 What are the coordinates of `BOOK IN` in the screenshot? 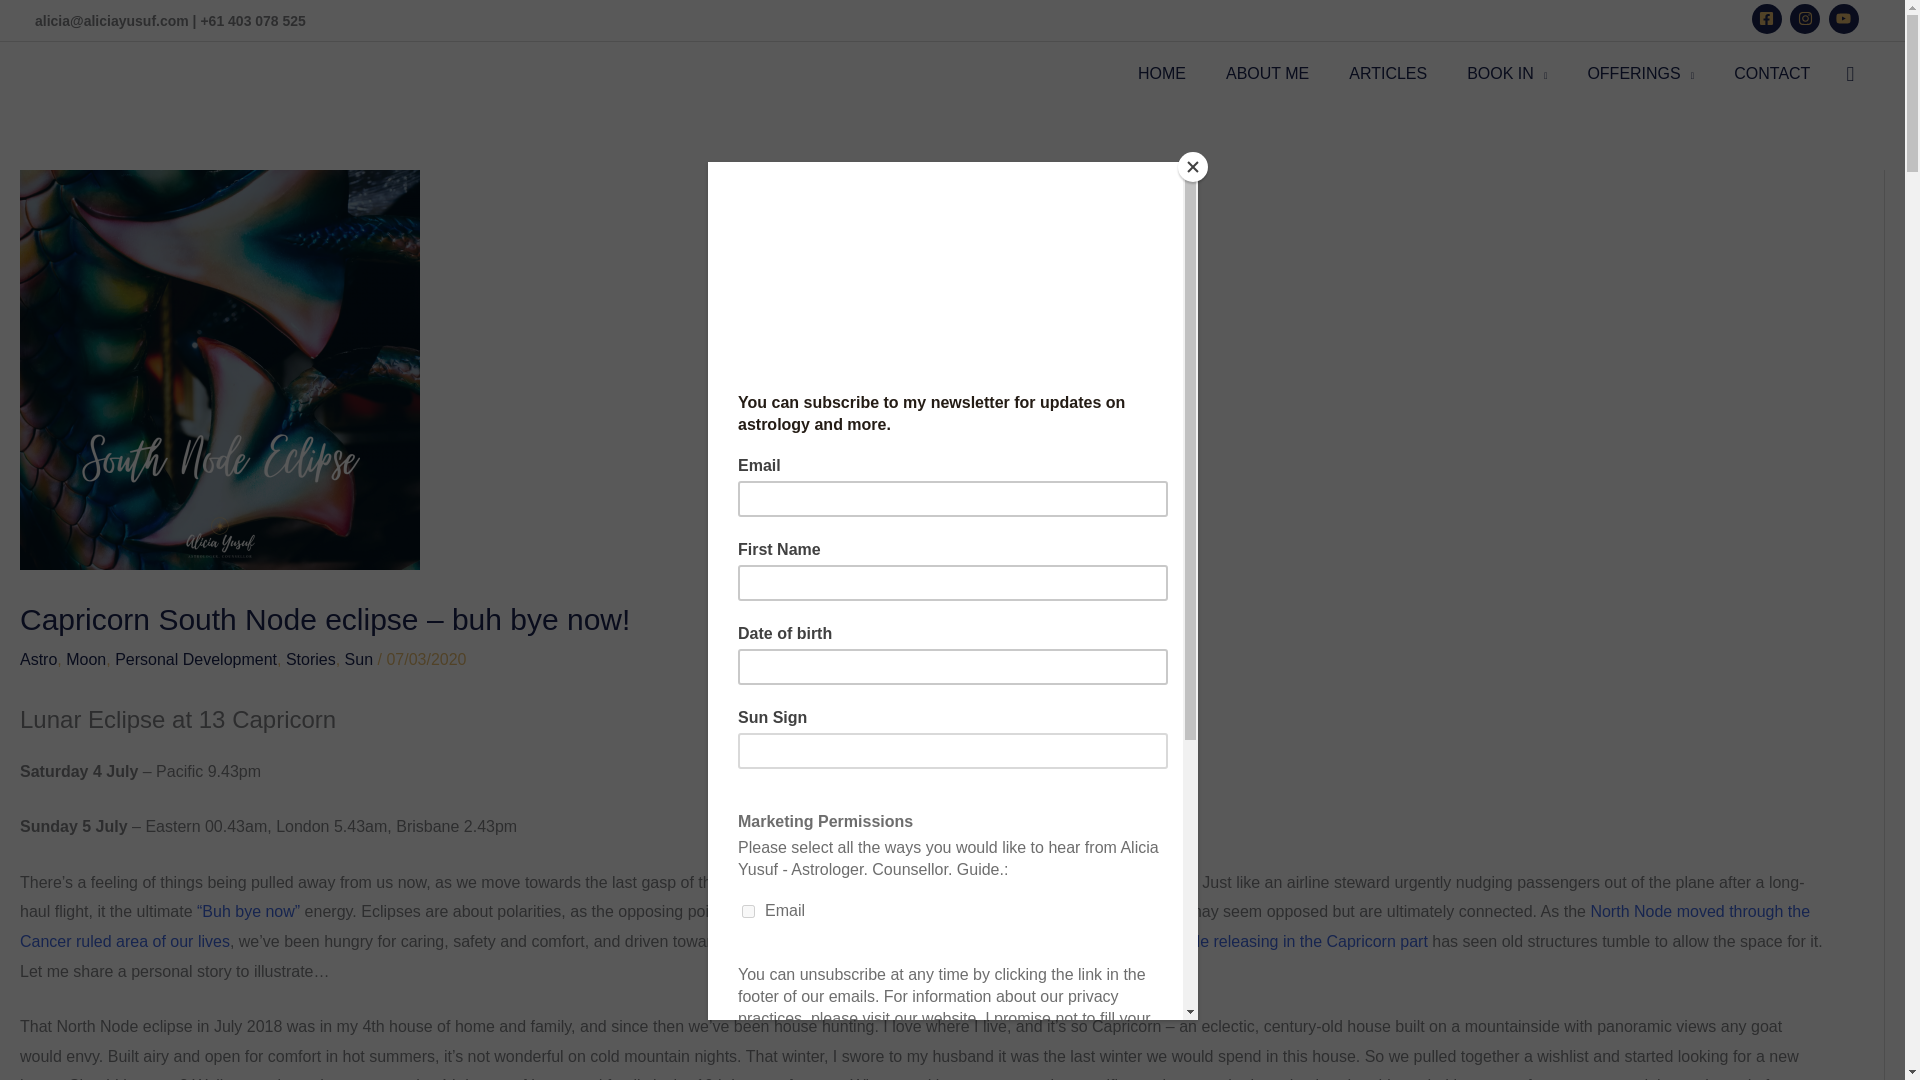 It's located at (1506, 74).